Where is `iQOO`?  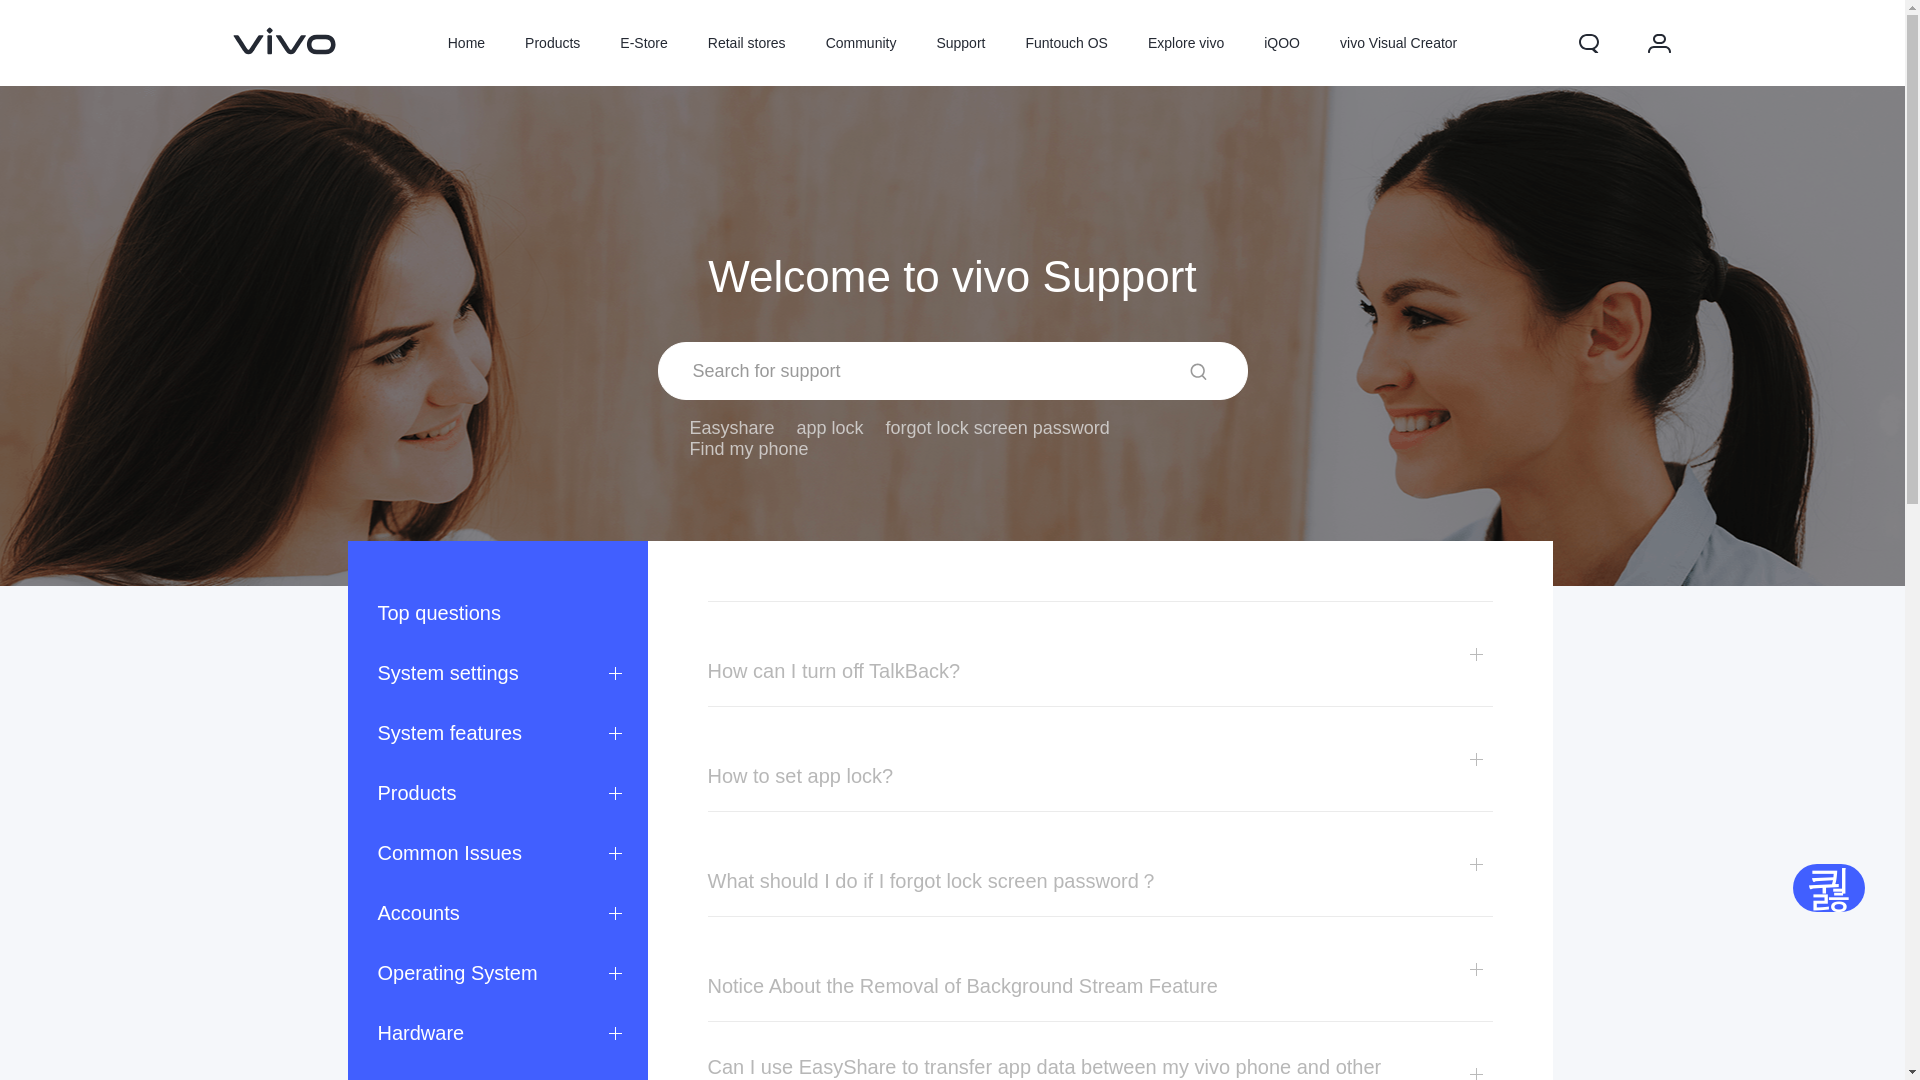
iQOO is located at coordinates (1282, 43).